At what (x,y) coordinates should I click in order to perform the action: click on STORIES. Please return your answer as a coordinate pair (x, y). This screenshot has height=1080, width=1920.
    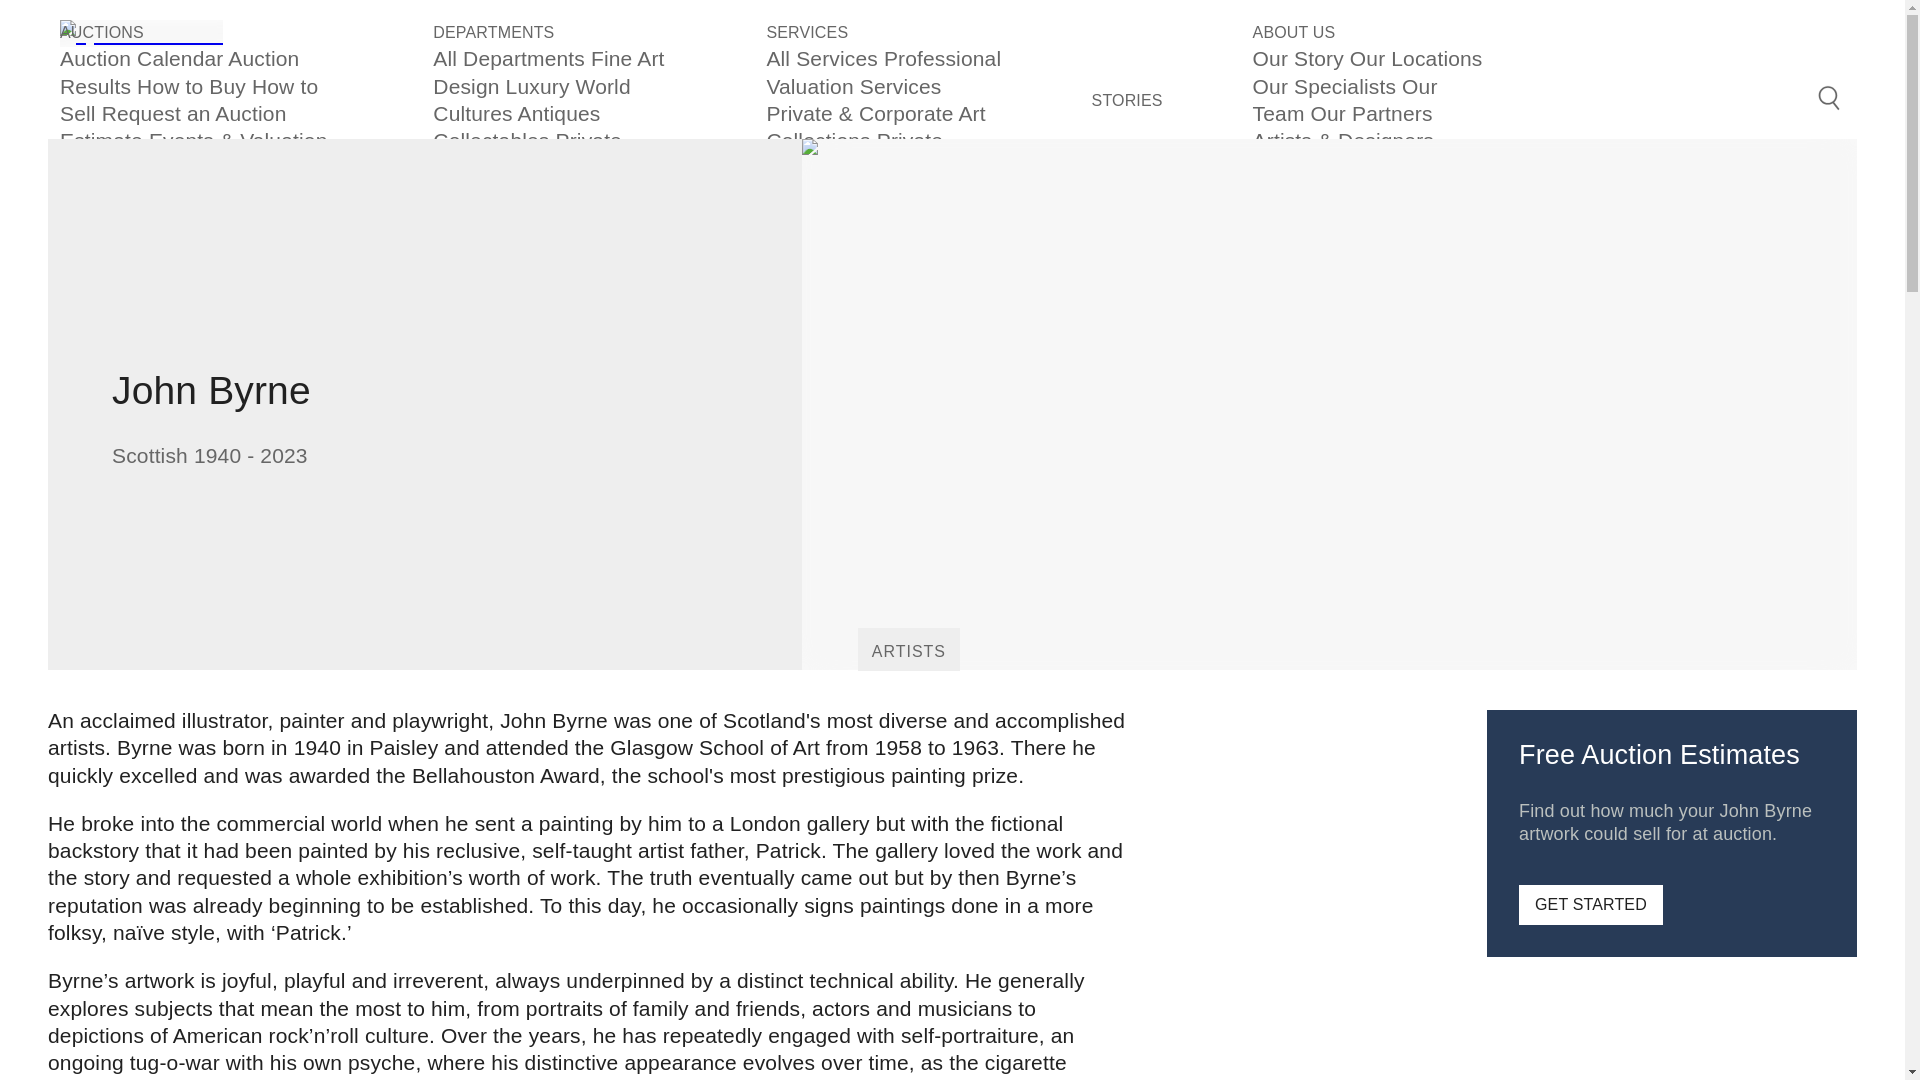
    Looking at the image, I should click on (1128, 101).